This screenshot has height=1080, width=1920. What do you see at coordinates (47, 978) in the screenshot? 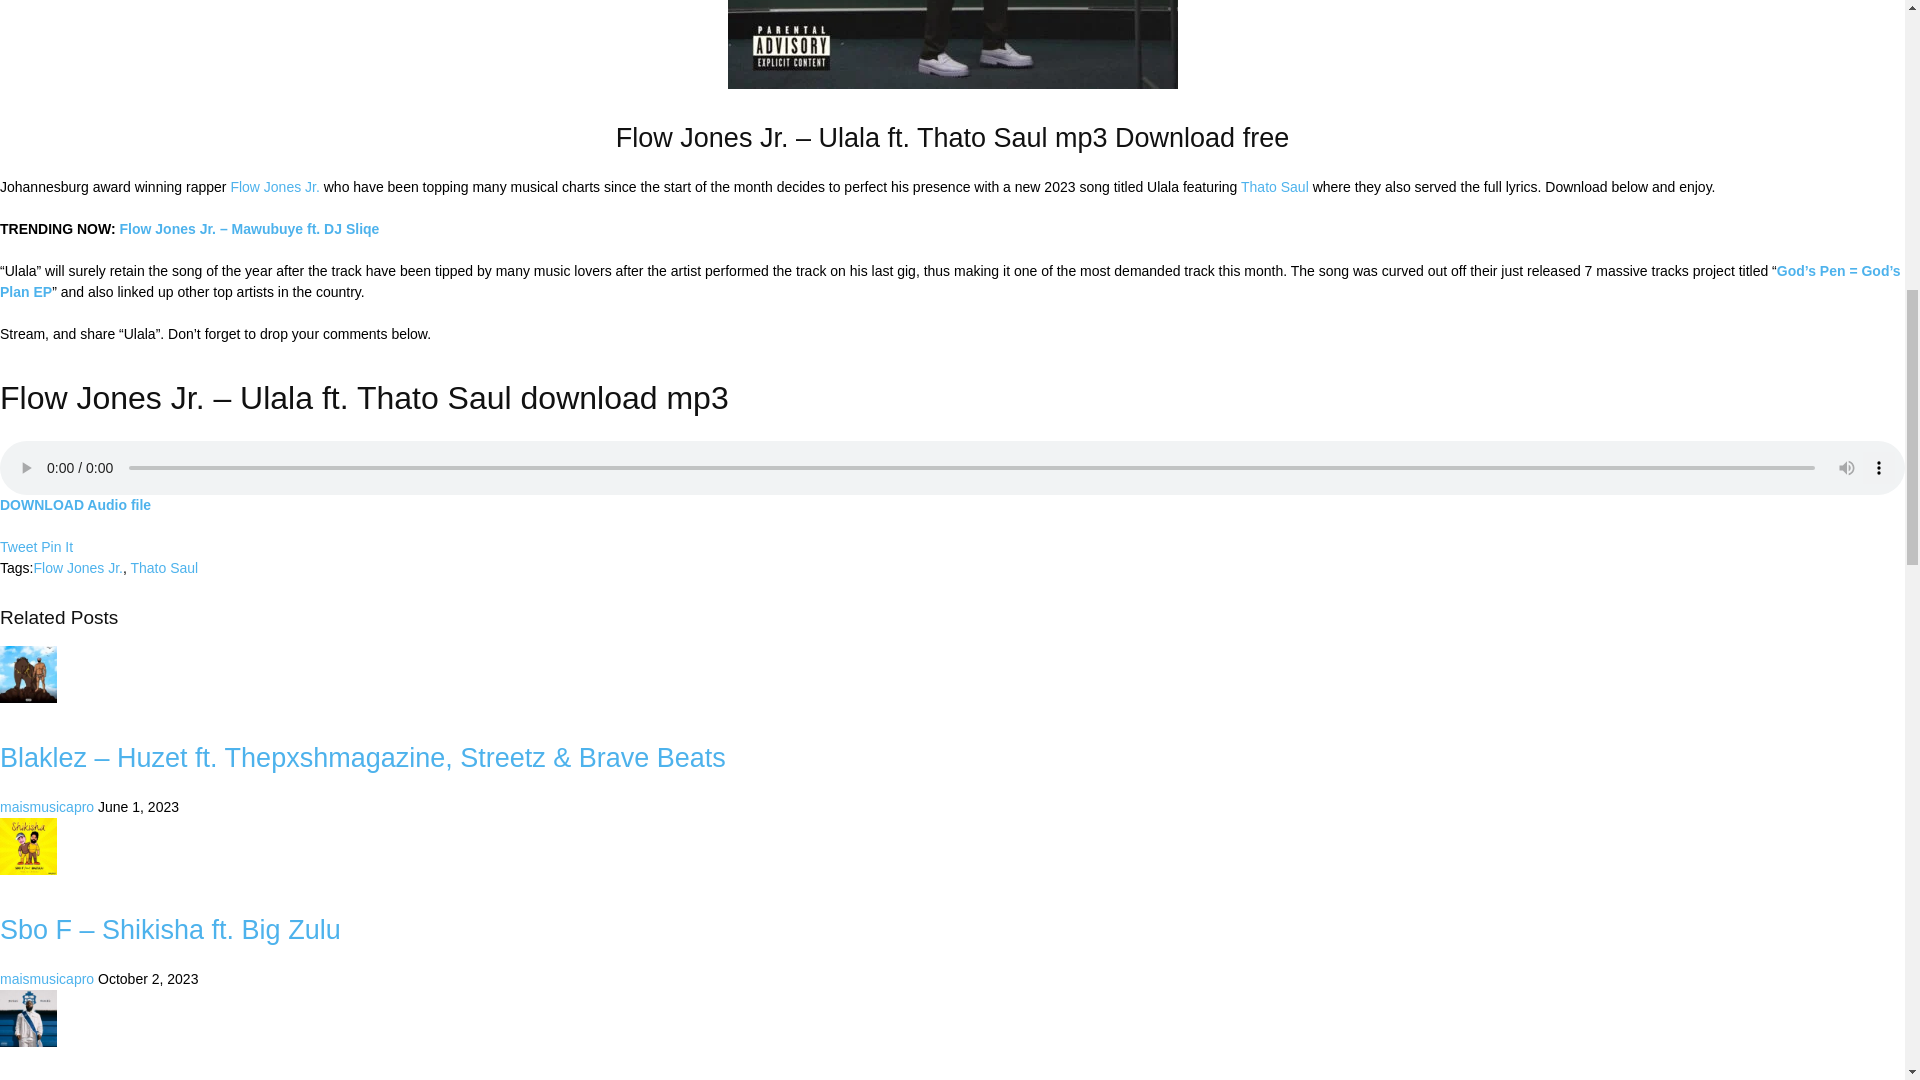
I see `maismusicapro` at bounding box center [47, 978].